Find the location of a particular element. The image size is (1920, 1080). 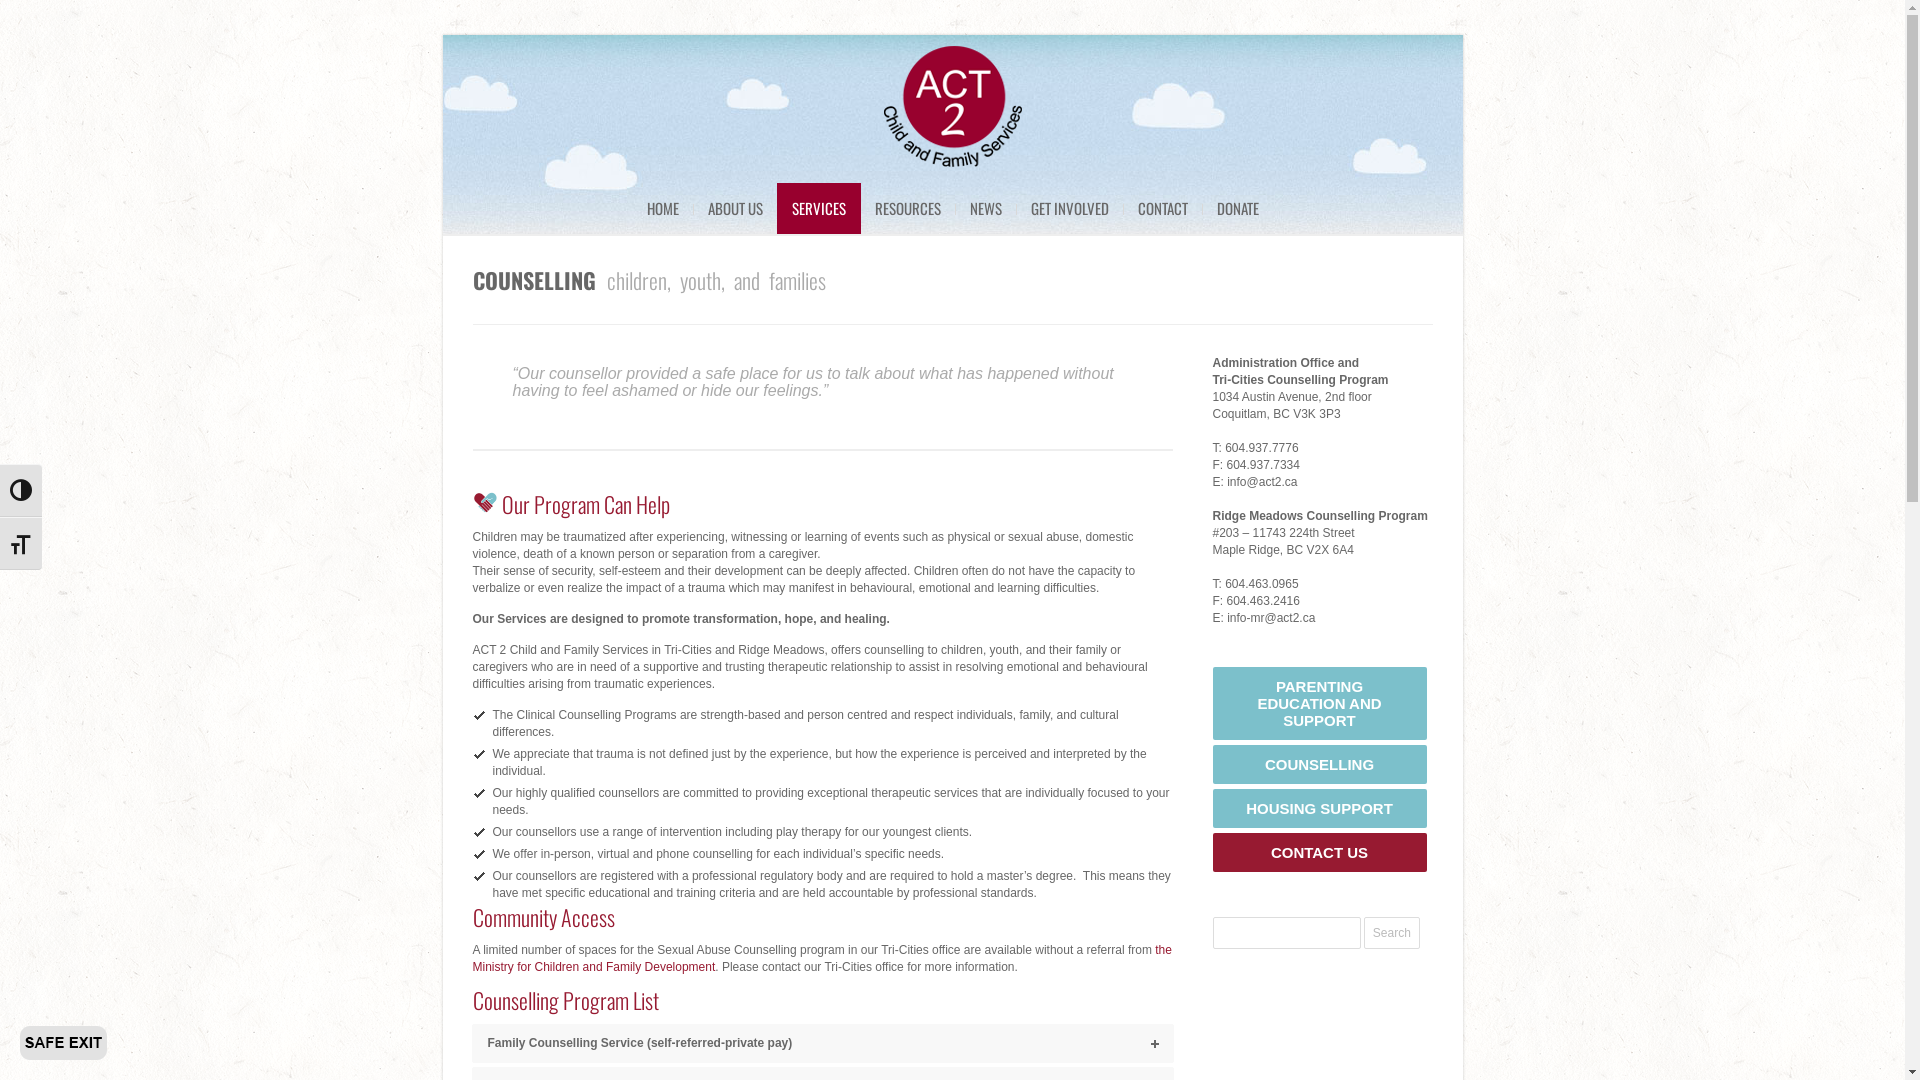

HOUSING SUPPORT is located at coordinates (1319, 808).